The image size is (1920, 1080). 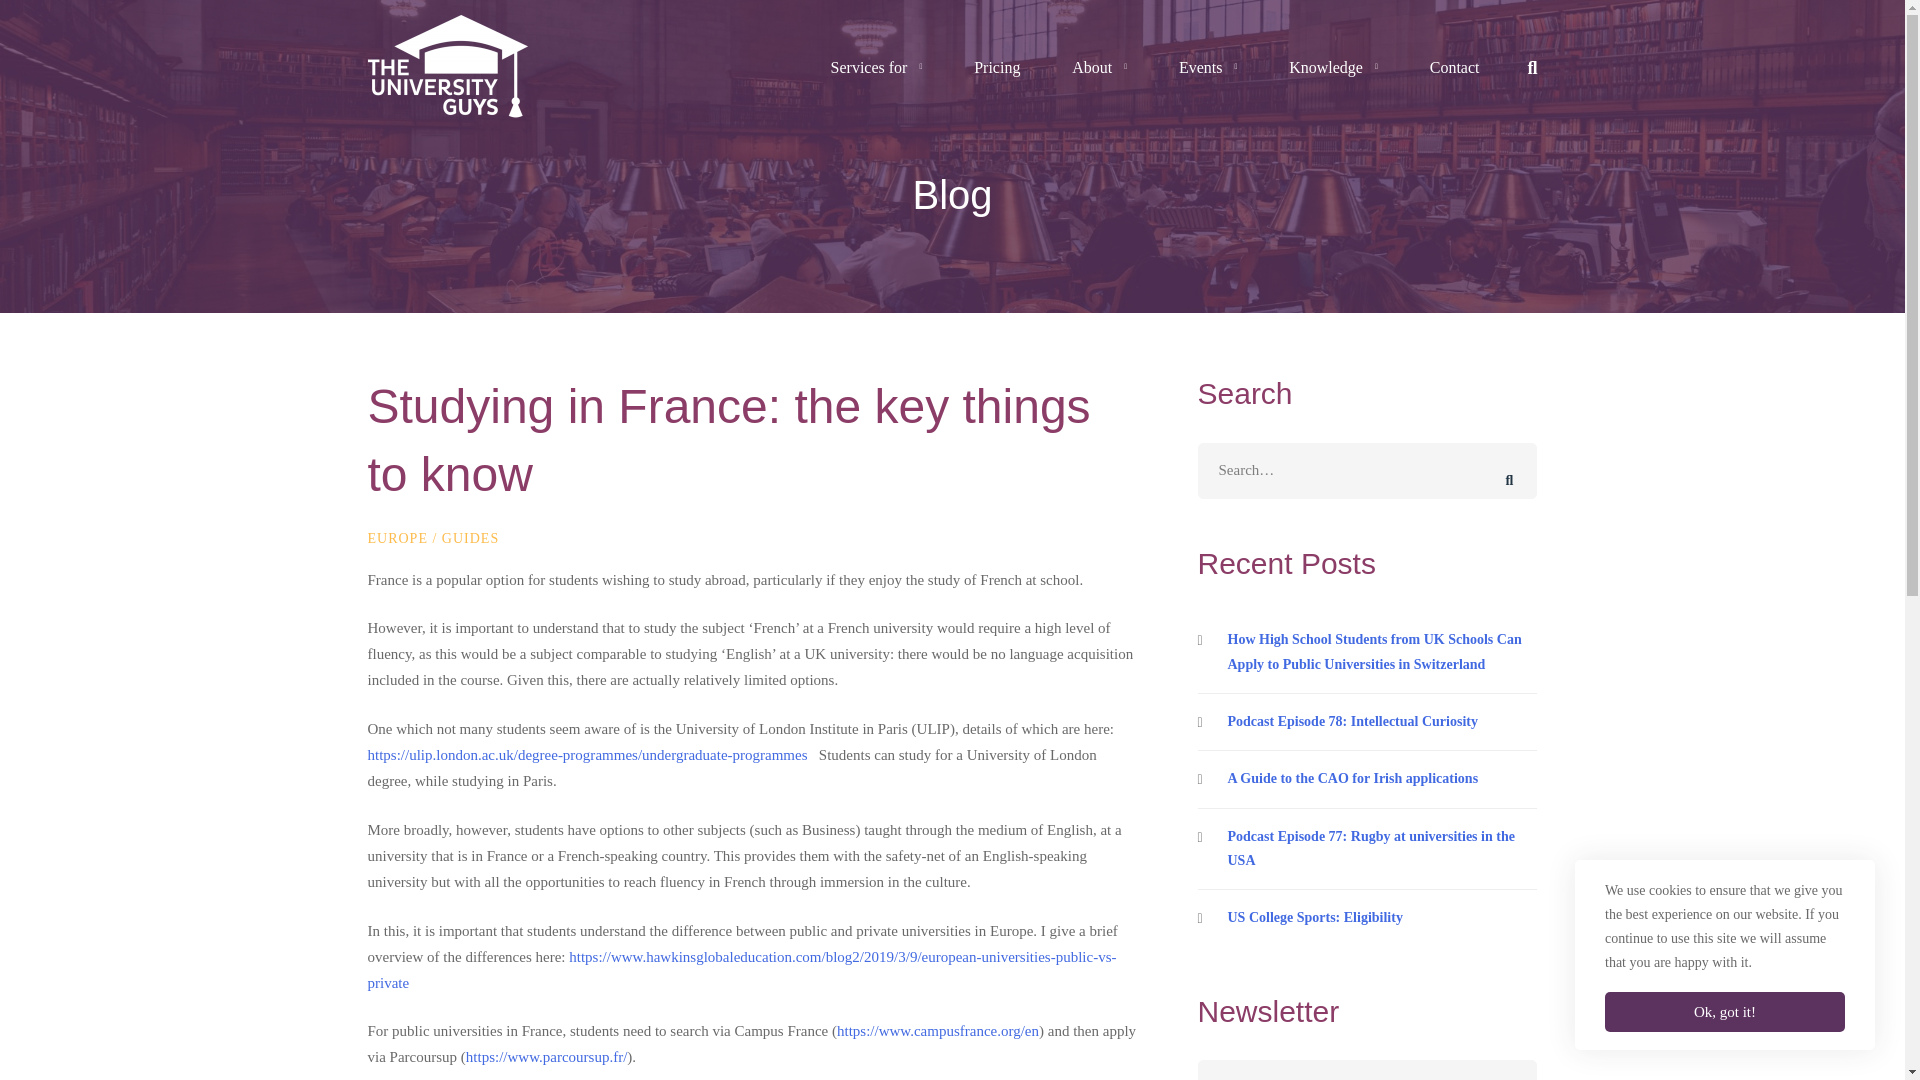 I want to click on Podcast Episode 78: Intellectual Curiosity, so click(x=1368, y=722).